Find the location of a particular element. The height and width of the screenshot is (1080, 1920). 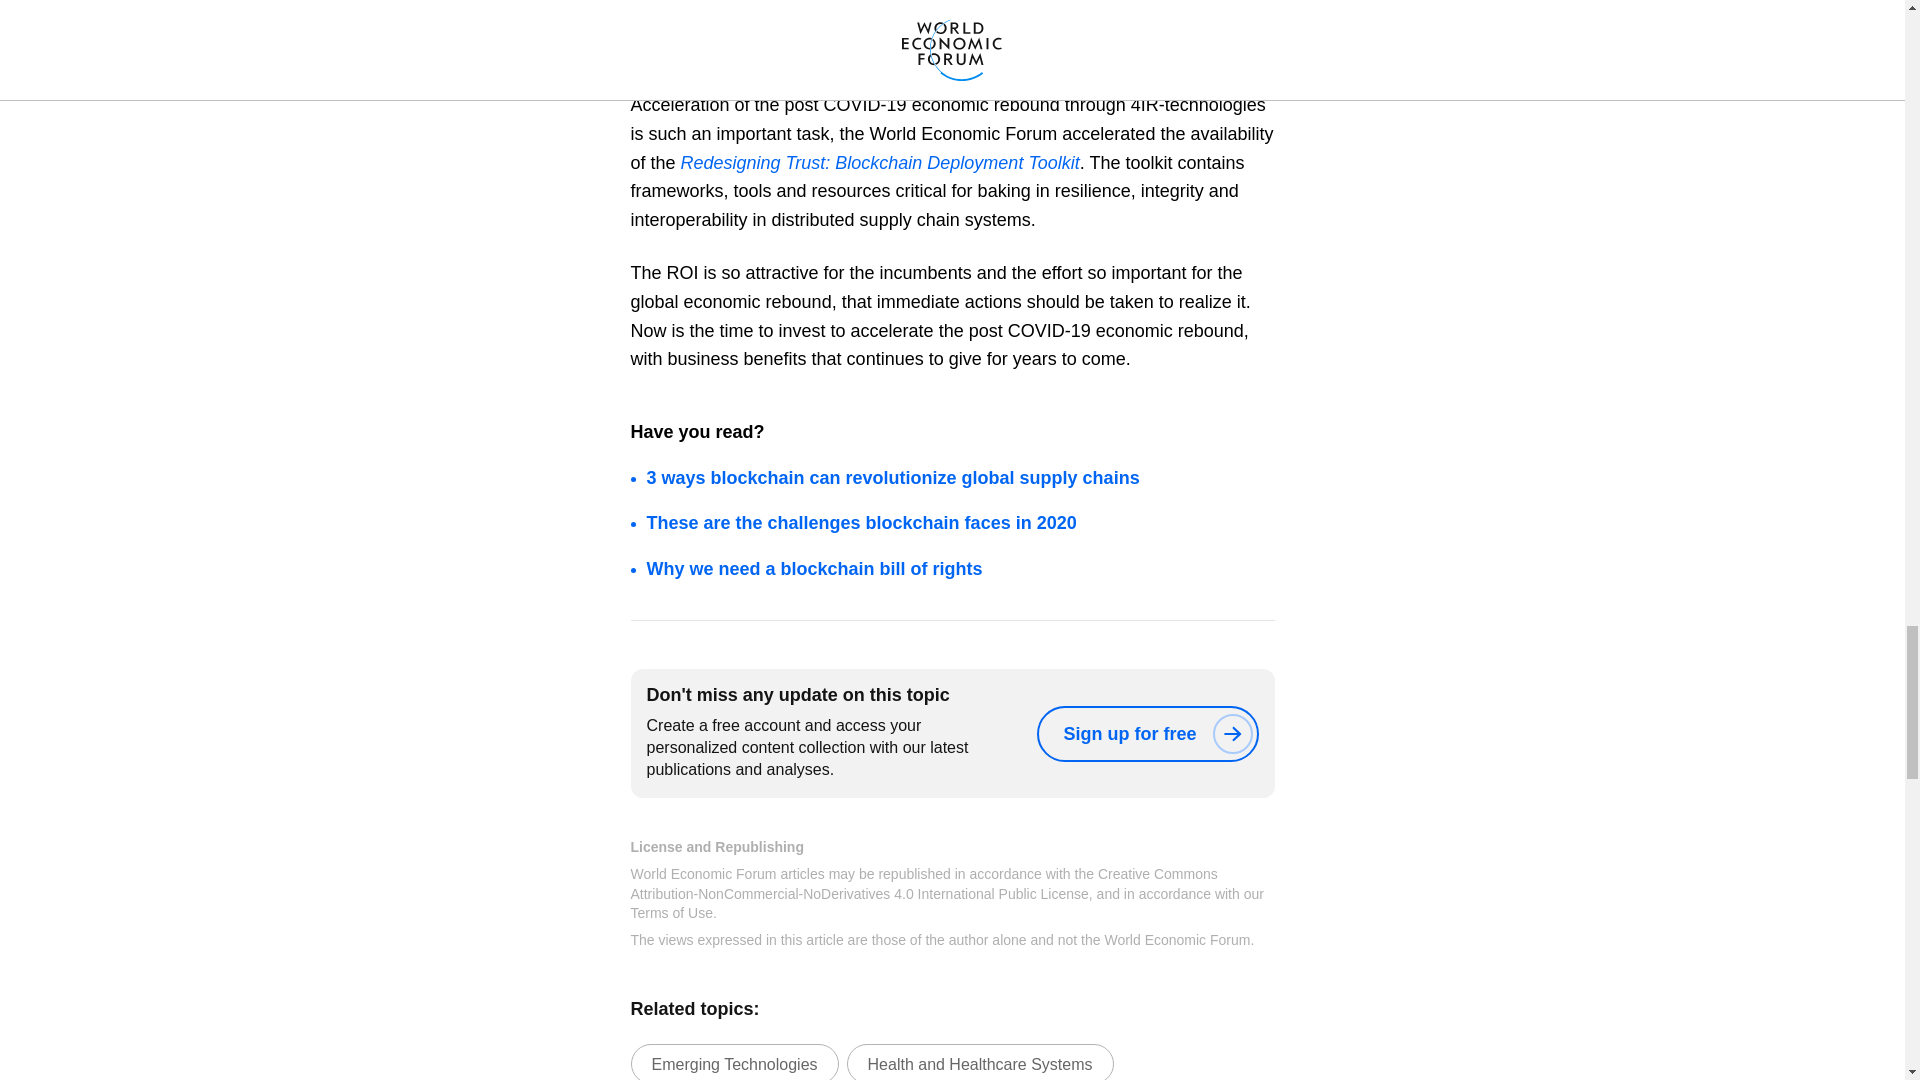

Sign up for free is located at coordinates (1146, 734).